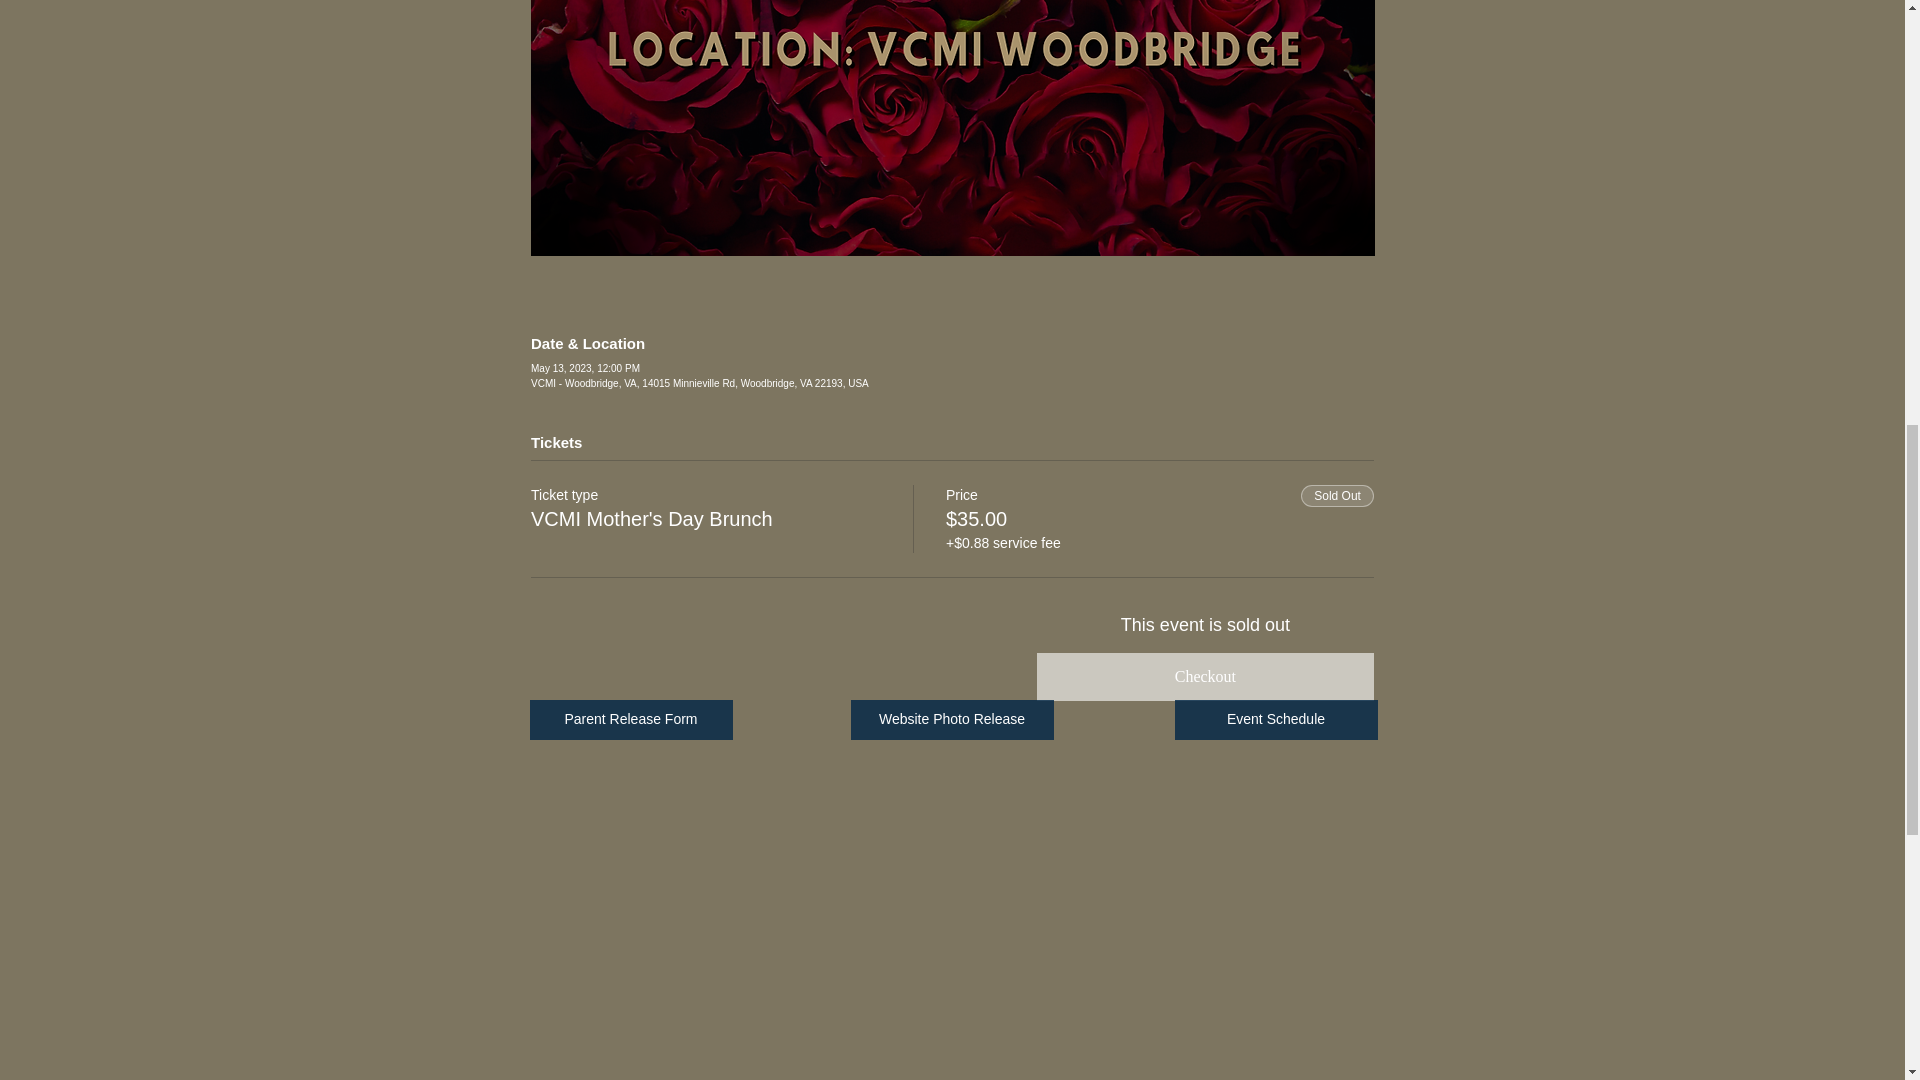 Image resolution: width=1920 pixels, height=1080 pixels. I want to click on Checkout, so click(1205, 676).